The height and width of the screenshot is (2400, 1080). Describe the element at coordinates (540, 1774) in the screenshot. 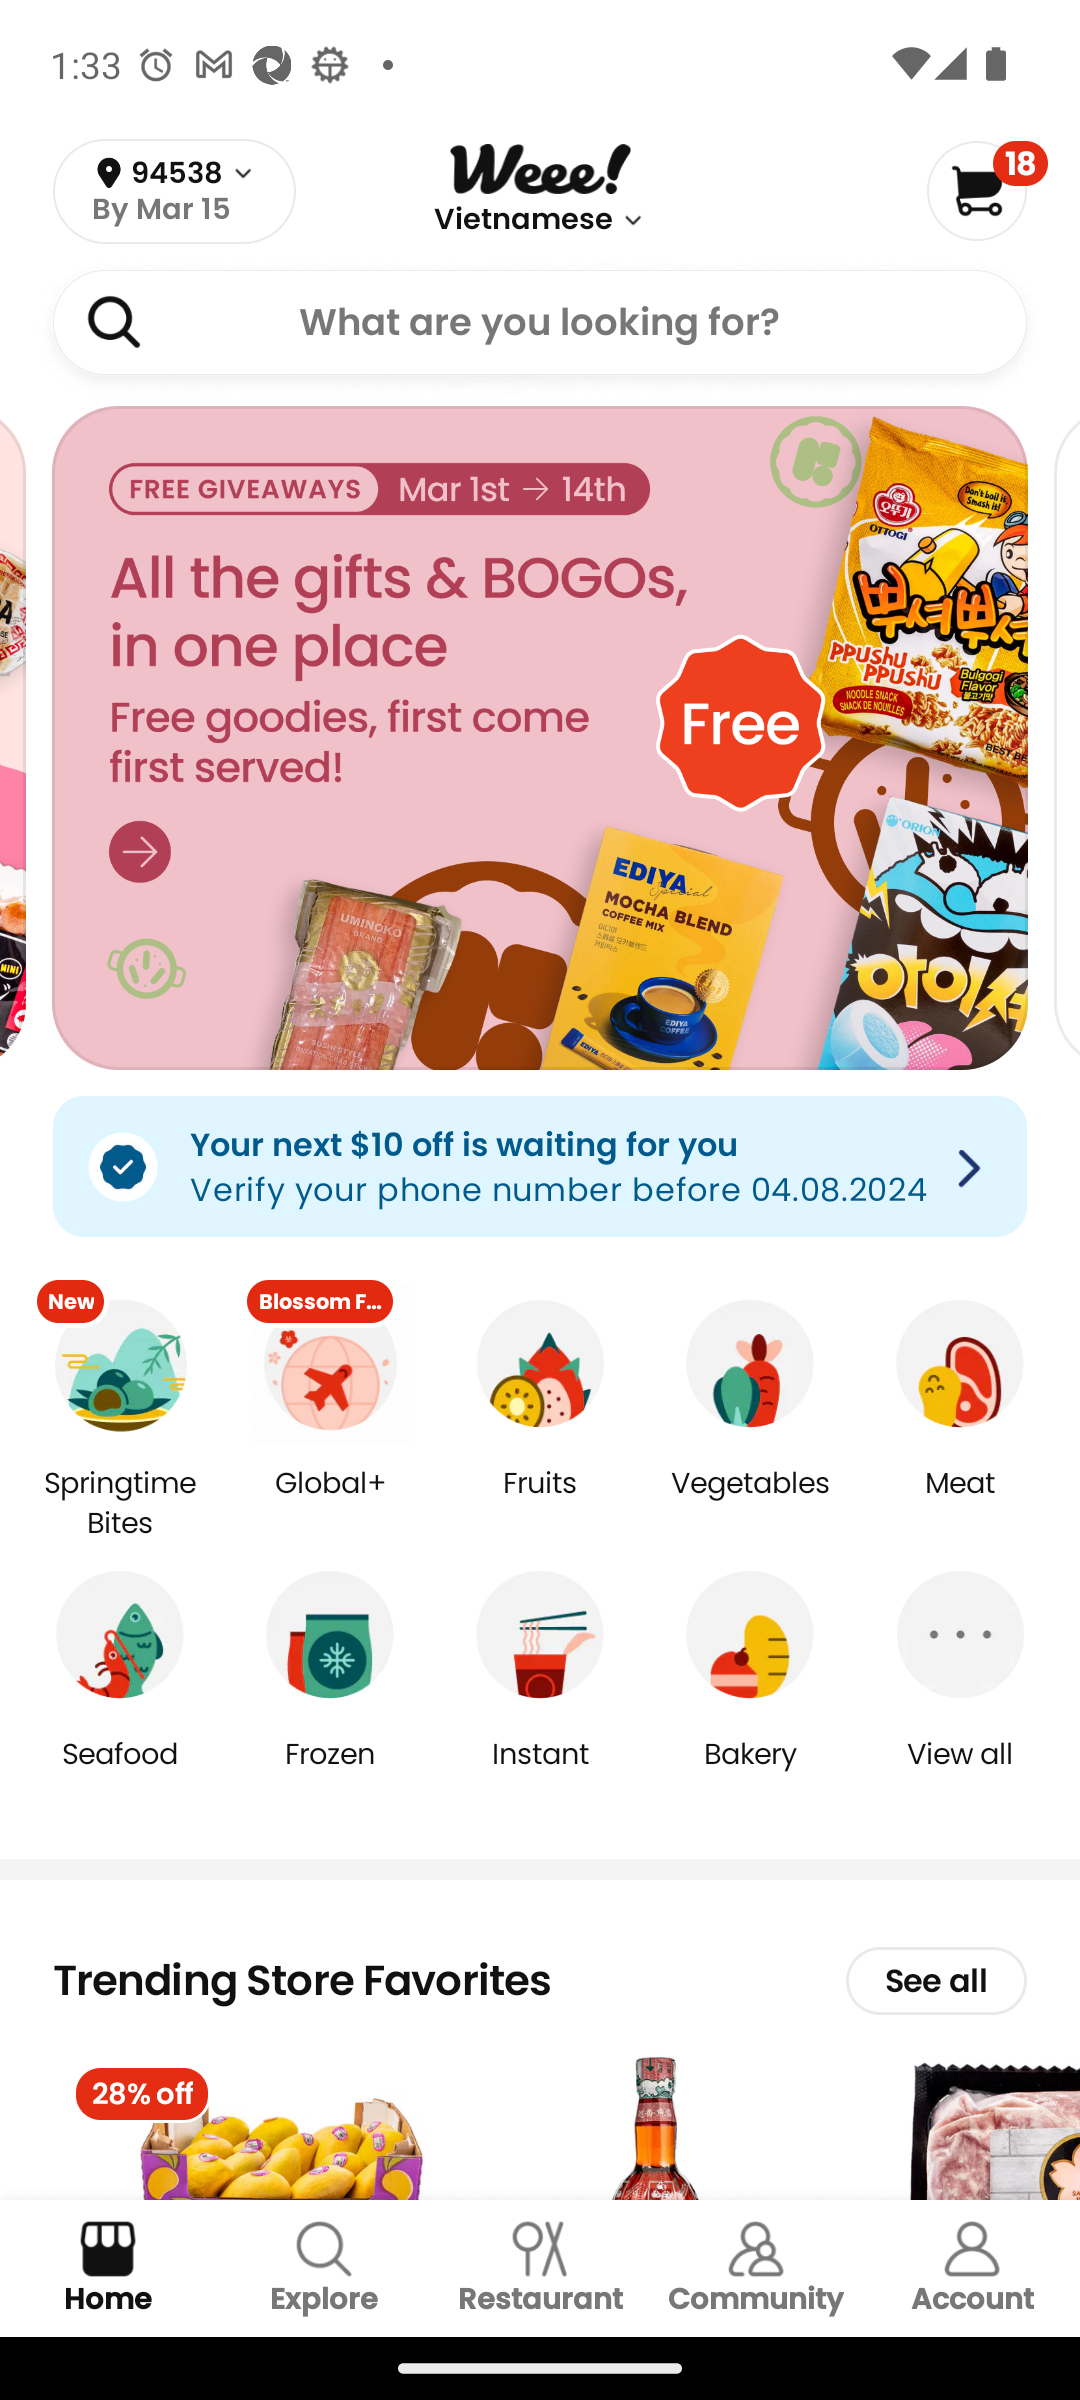

I see `Instant` at that location.